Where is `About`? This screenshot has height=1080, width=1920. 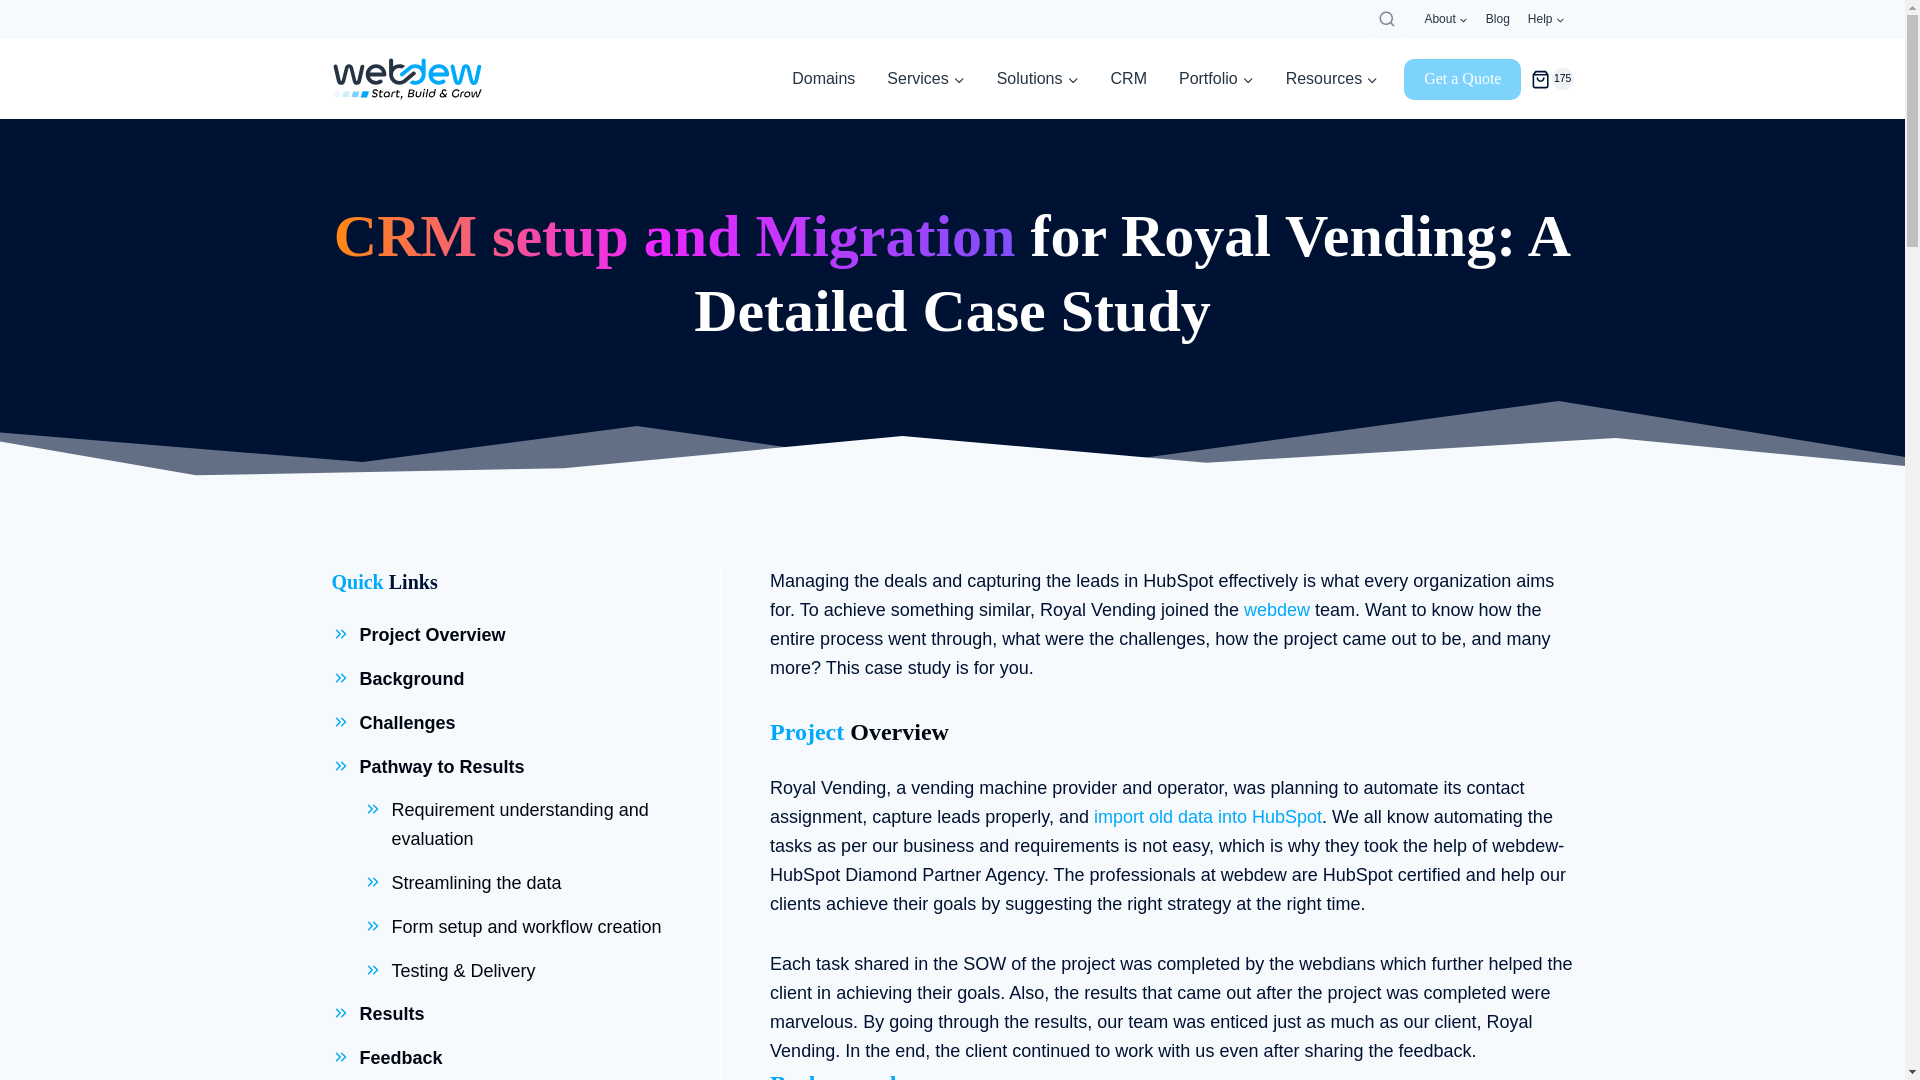
About is located at coordinates (1446, 19).